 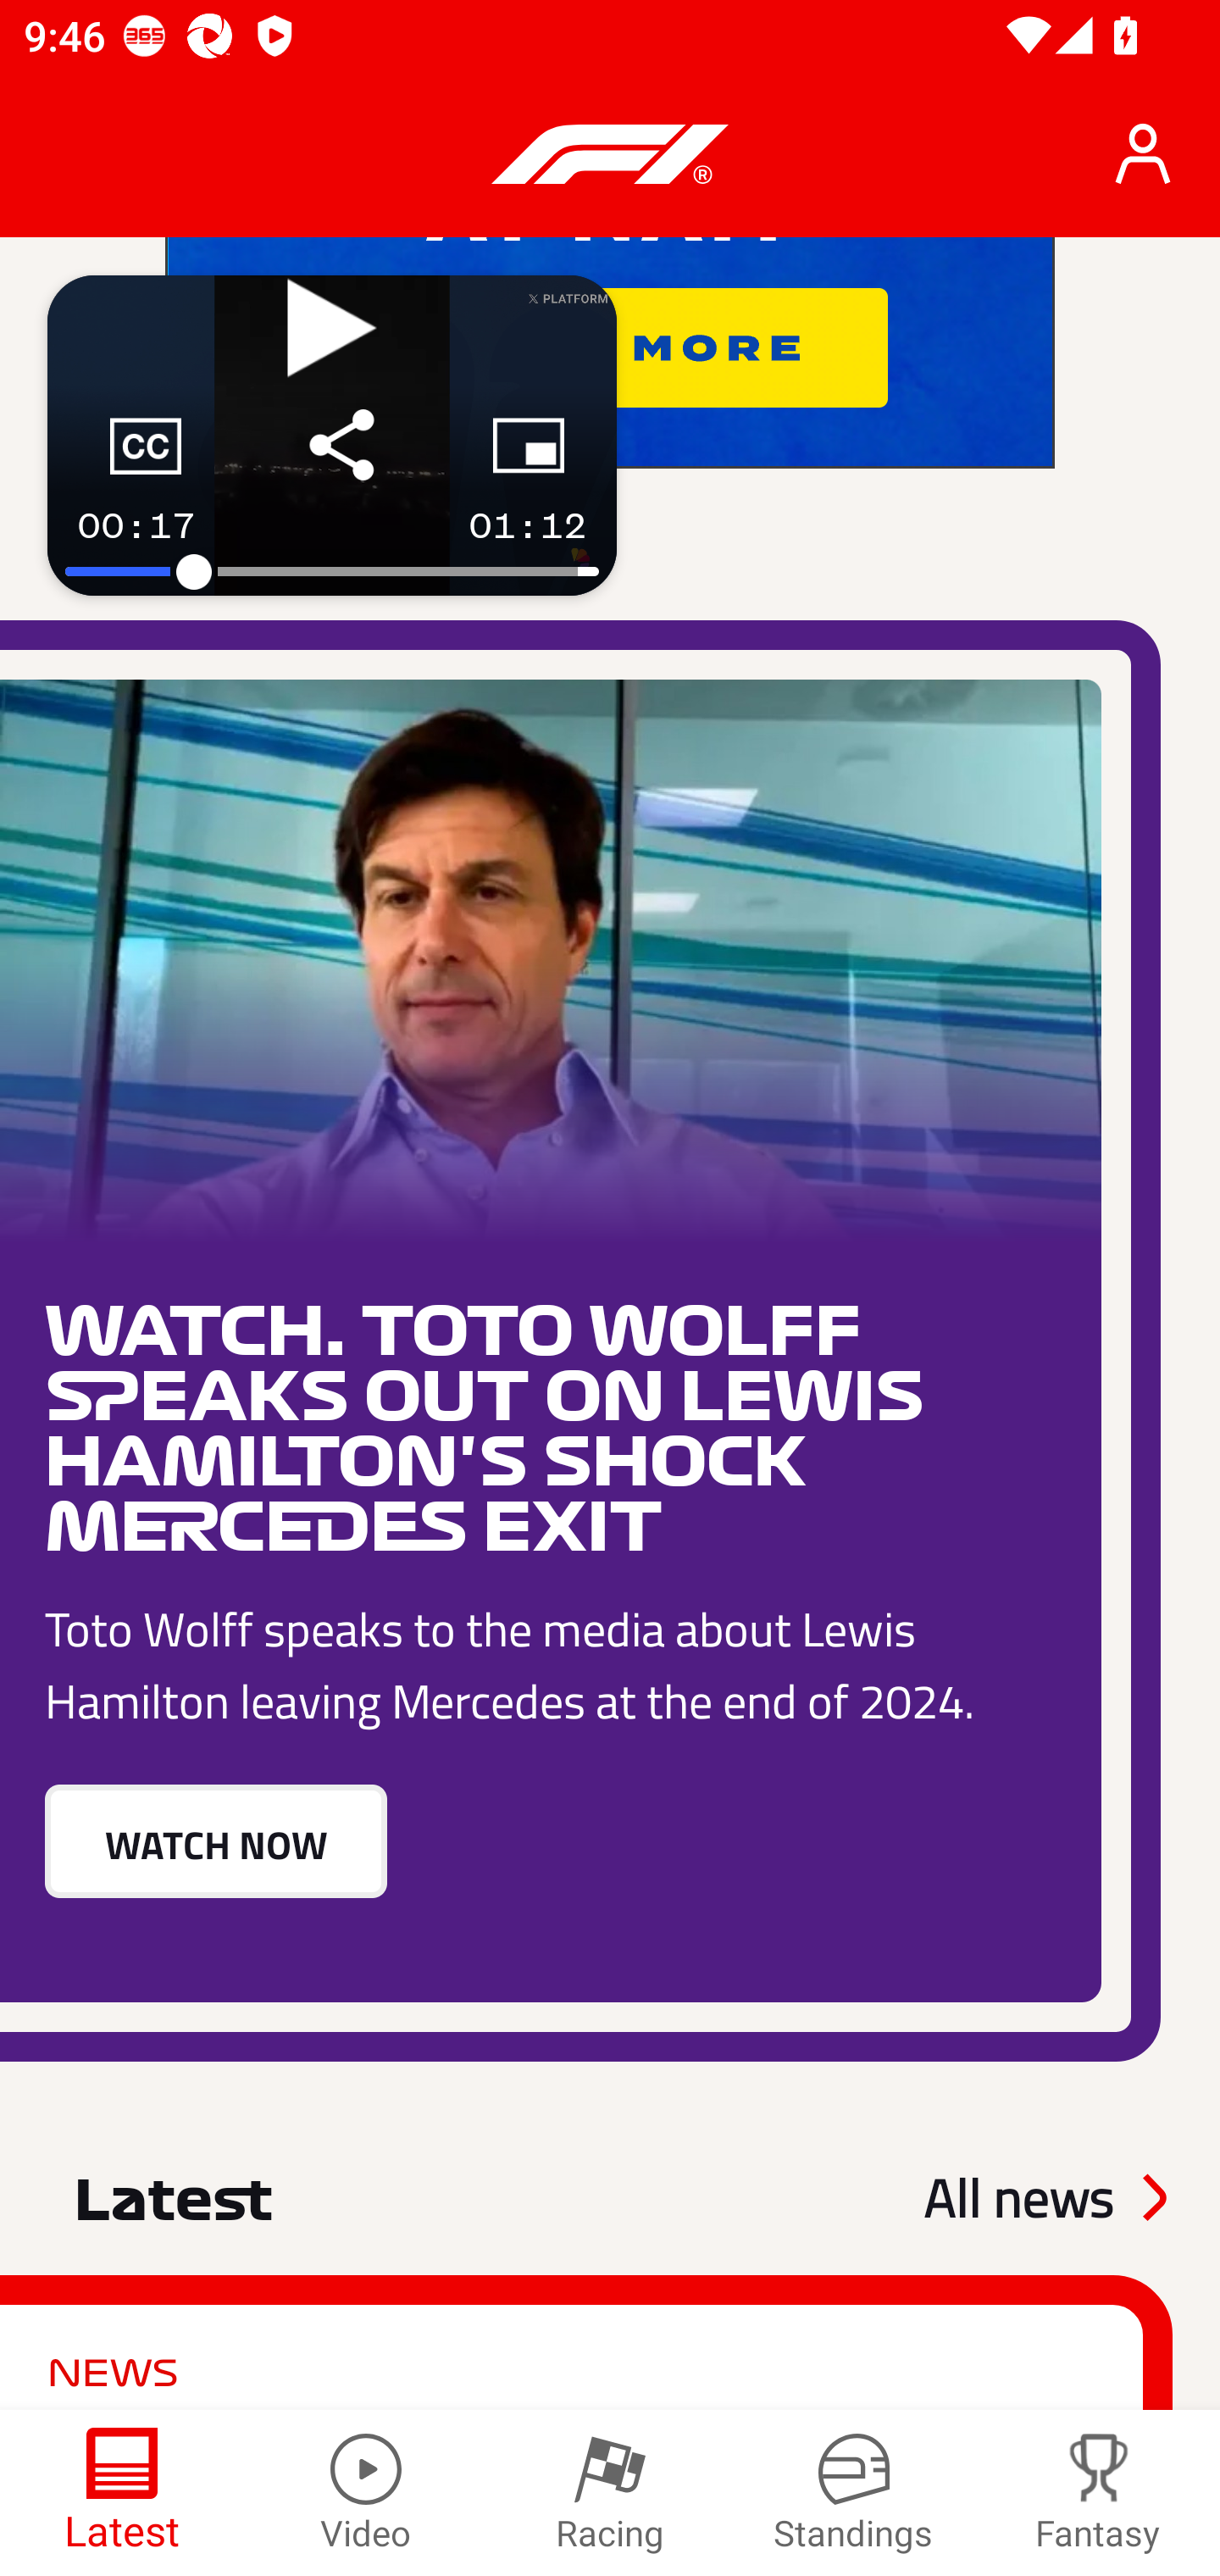 I want to click on Racing, so click(x=610, y=2493).